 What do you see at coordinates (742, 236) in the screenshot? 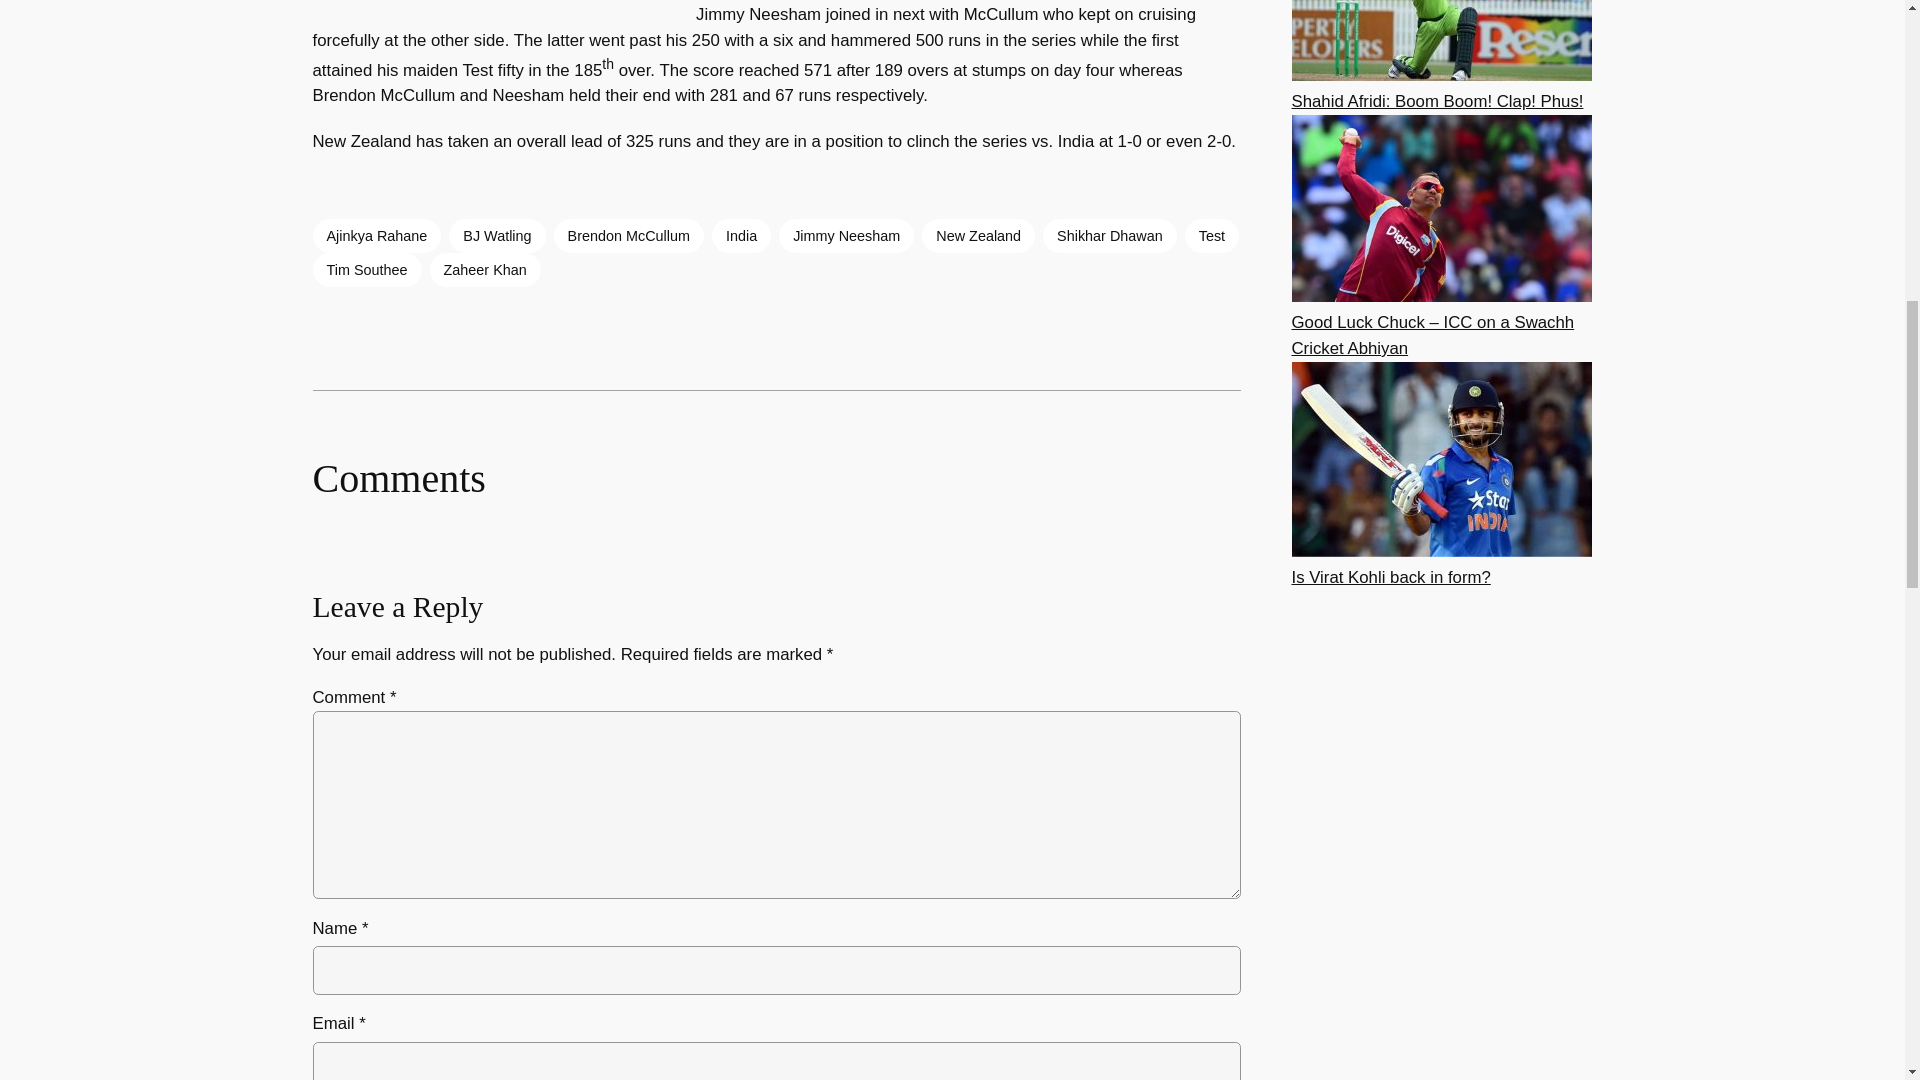
I see `India` at bounding box center [742, 236].